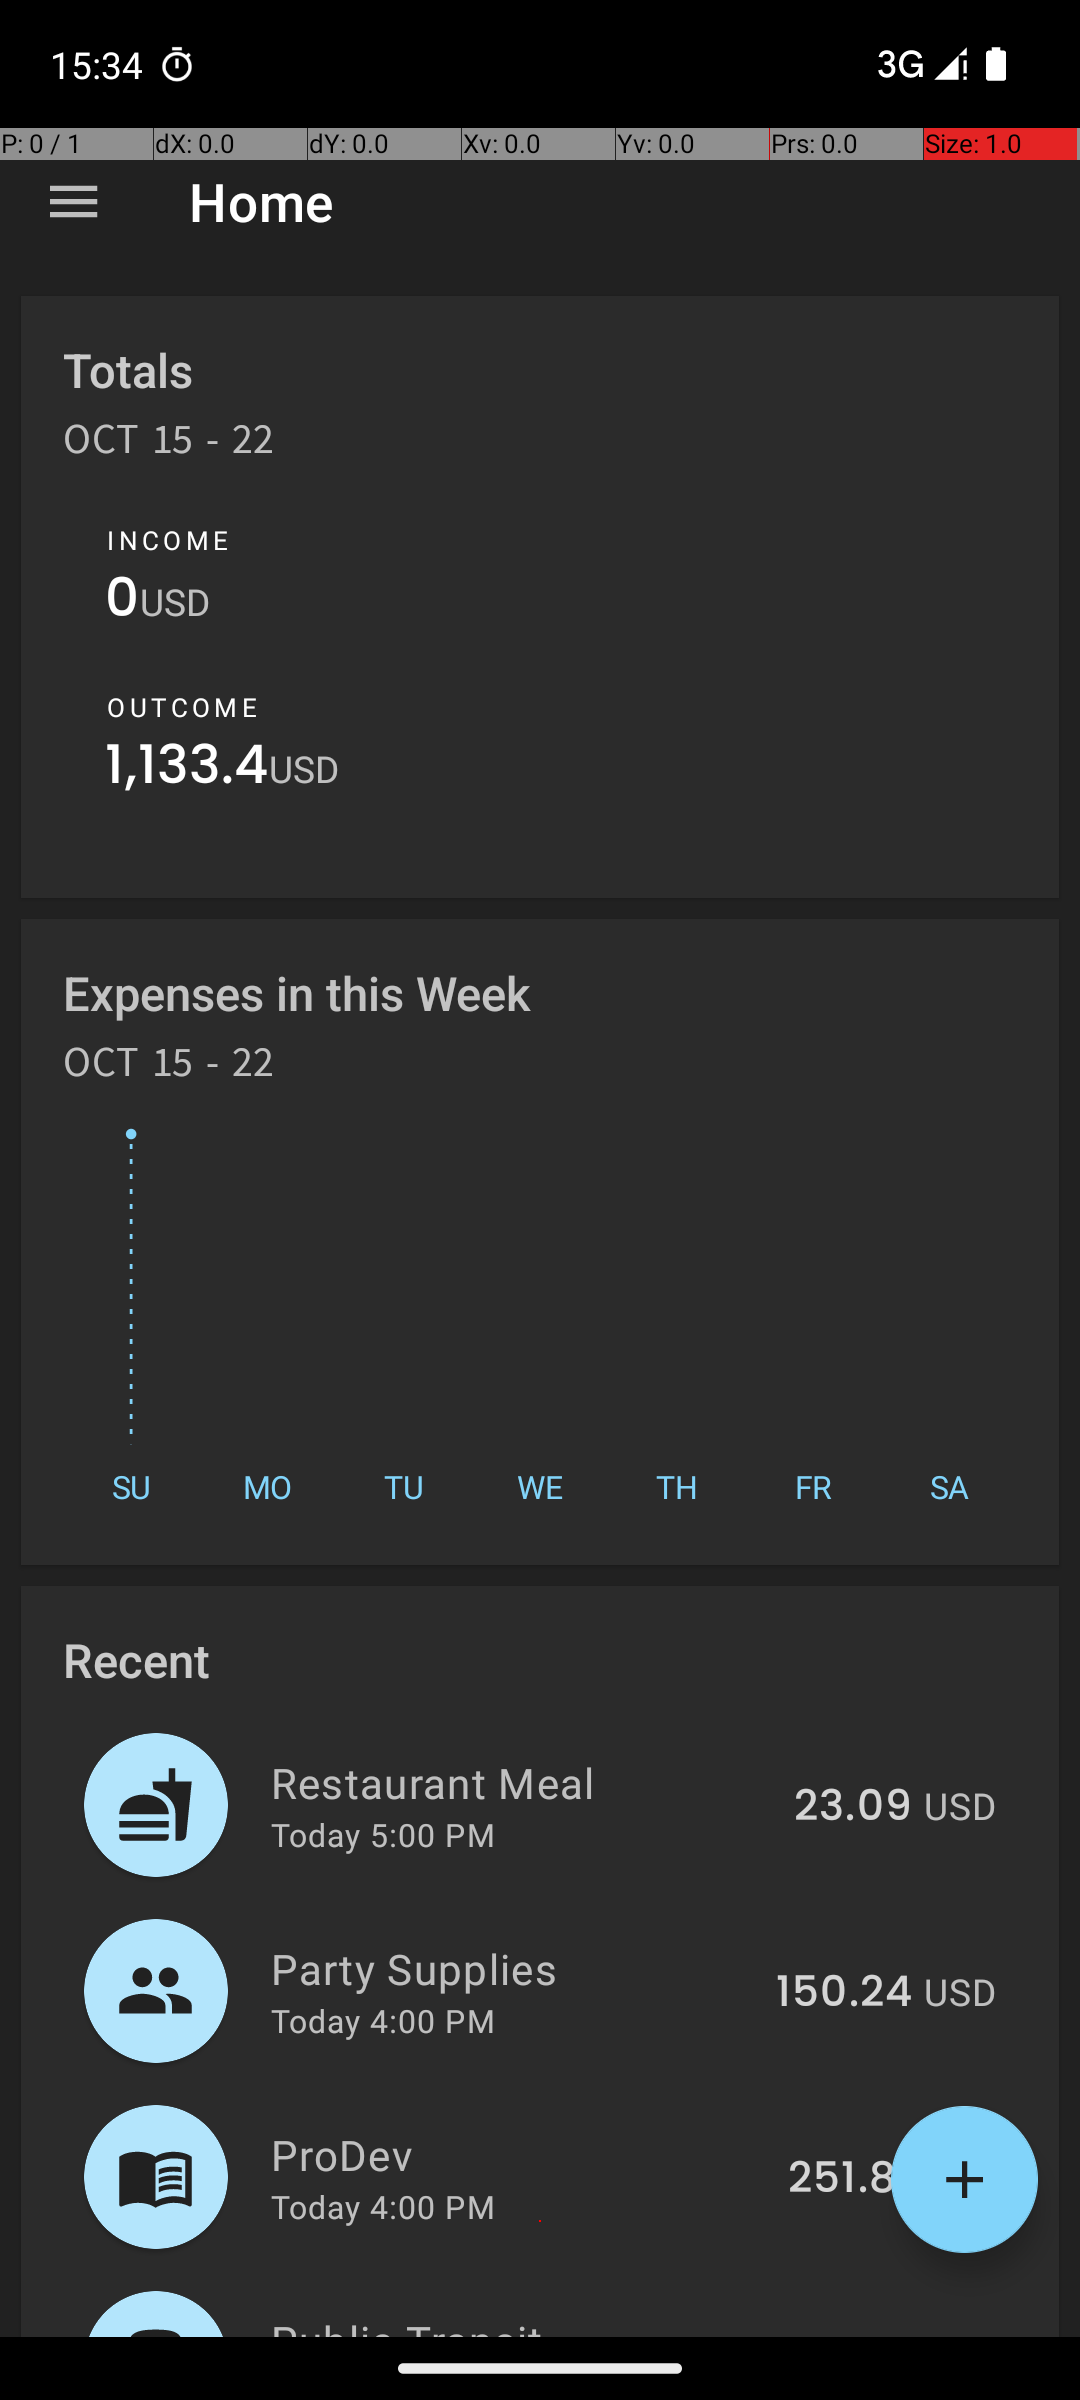 The width and height of the screenshot is (1080, 2400). What do you see at coordinates (844, 1993) in the screenshot?
I see `150.24` at bounding box center [844, 1993].